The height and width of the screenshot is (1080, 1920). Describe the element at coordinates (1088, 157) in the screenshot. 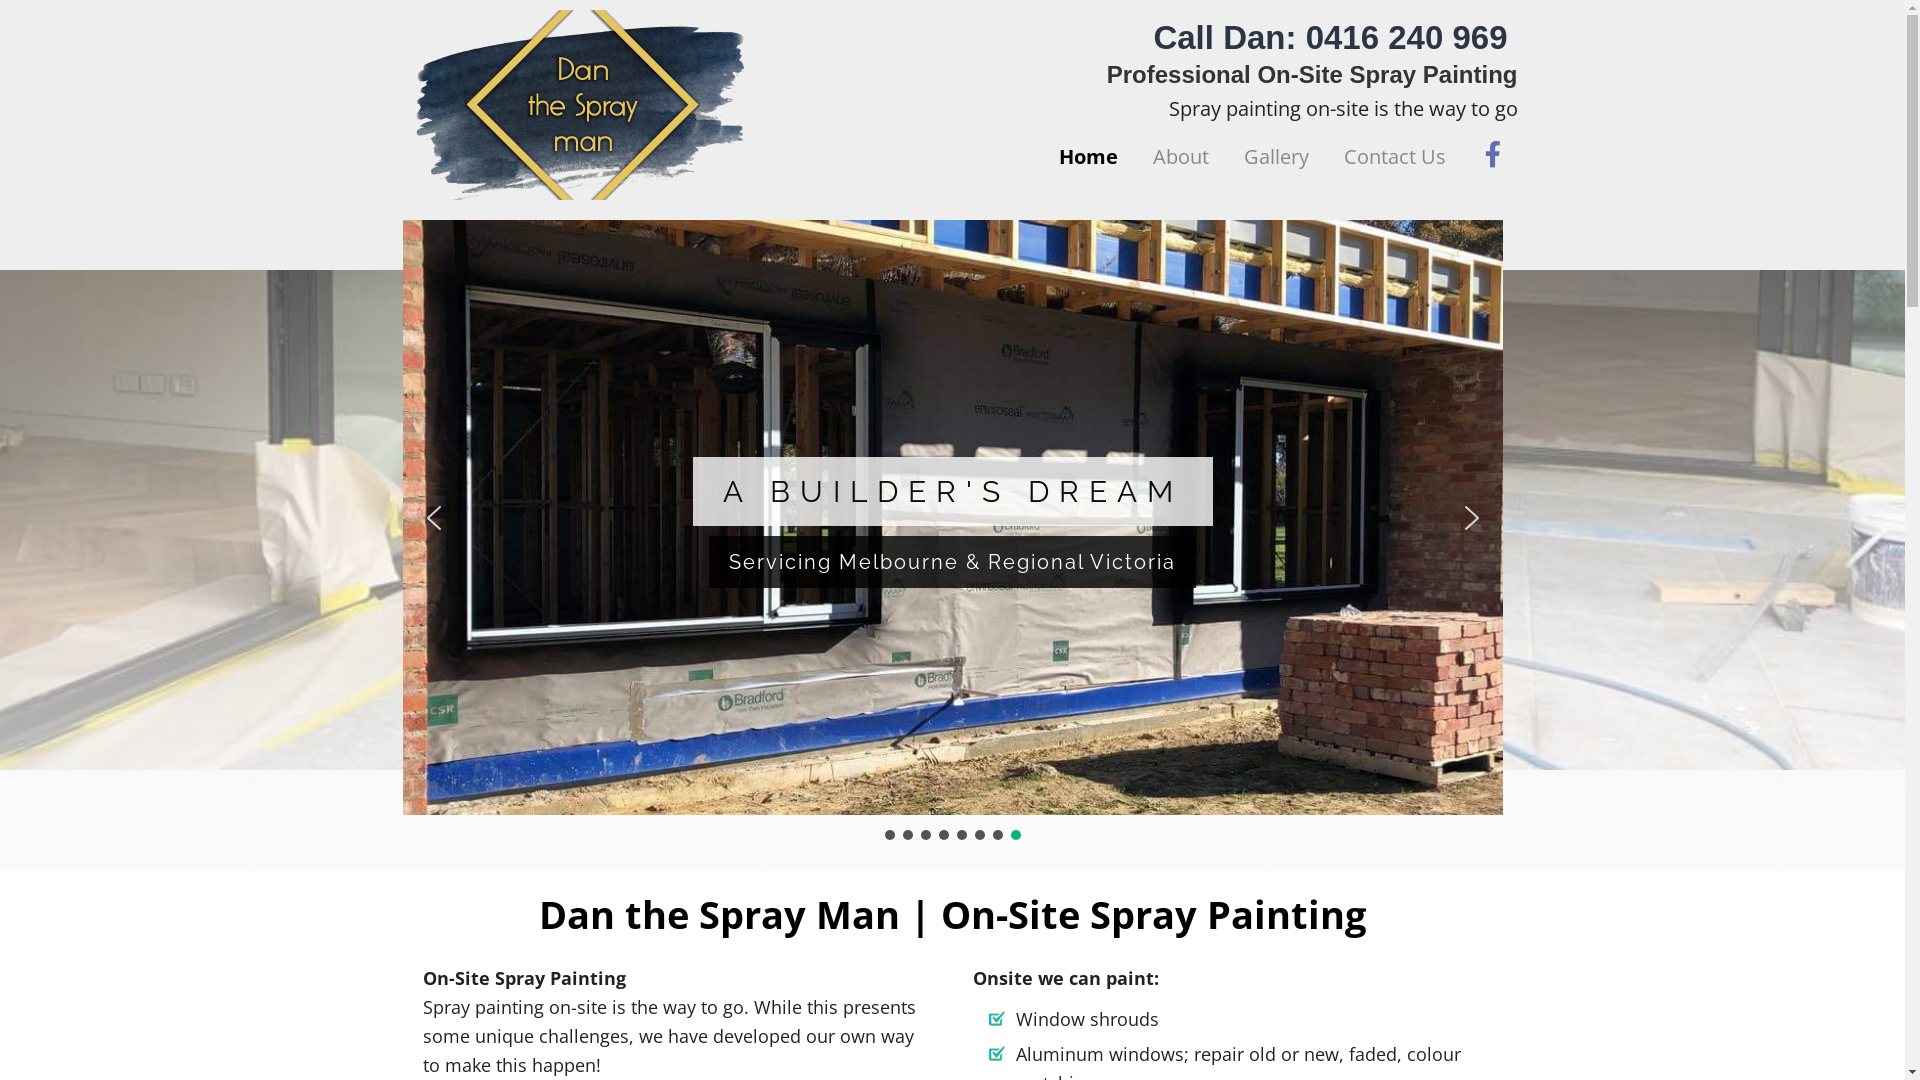

I see `Home` at that location.